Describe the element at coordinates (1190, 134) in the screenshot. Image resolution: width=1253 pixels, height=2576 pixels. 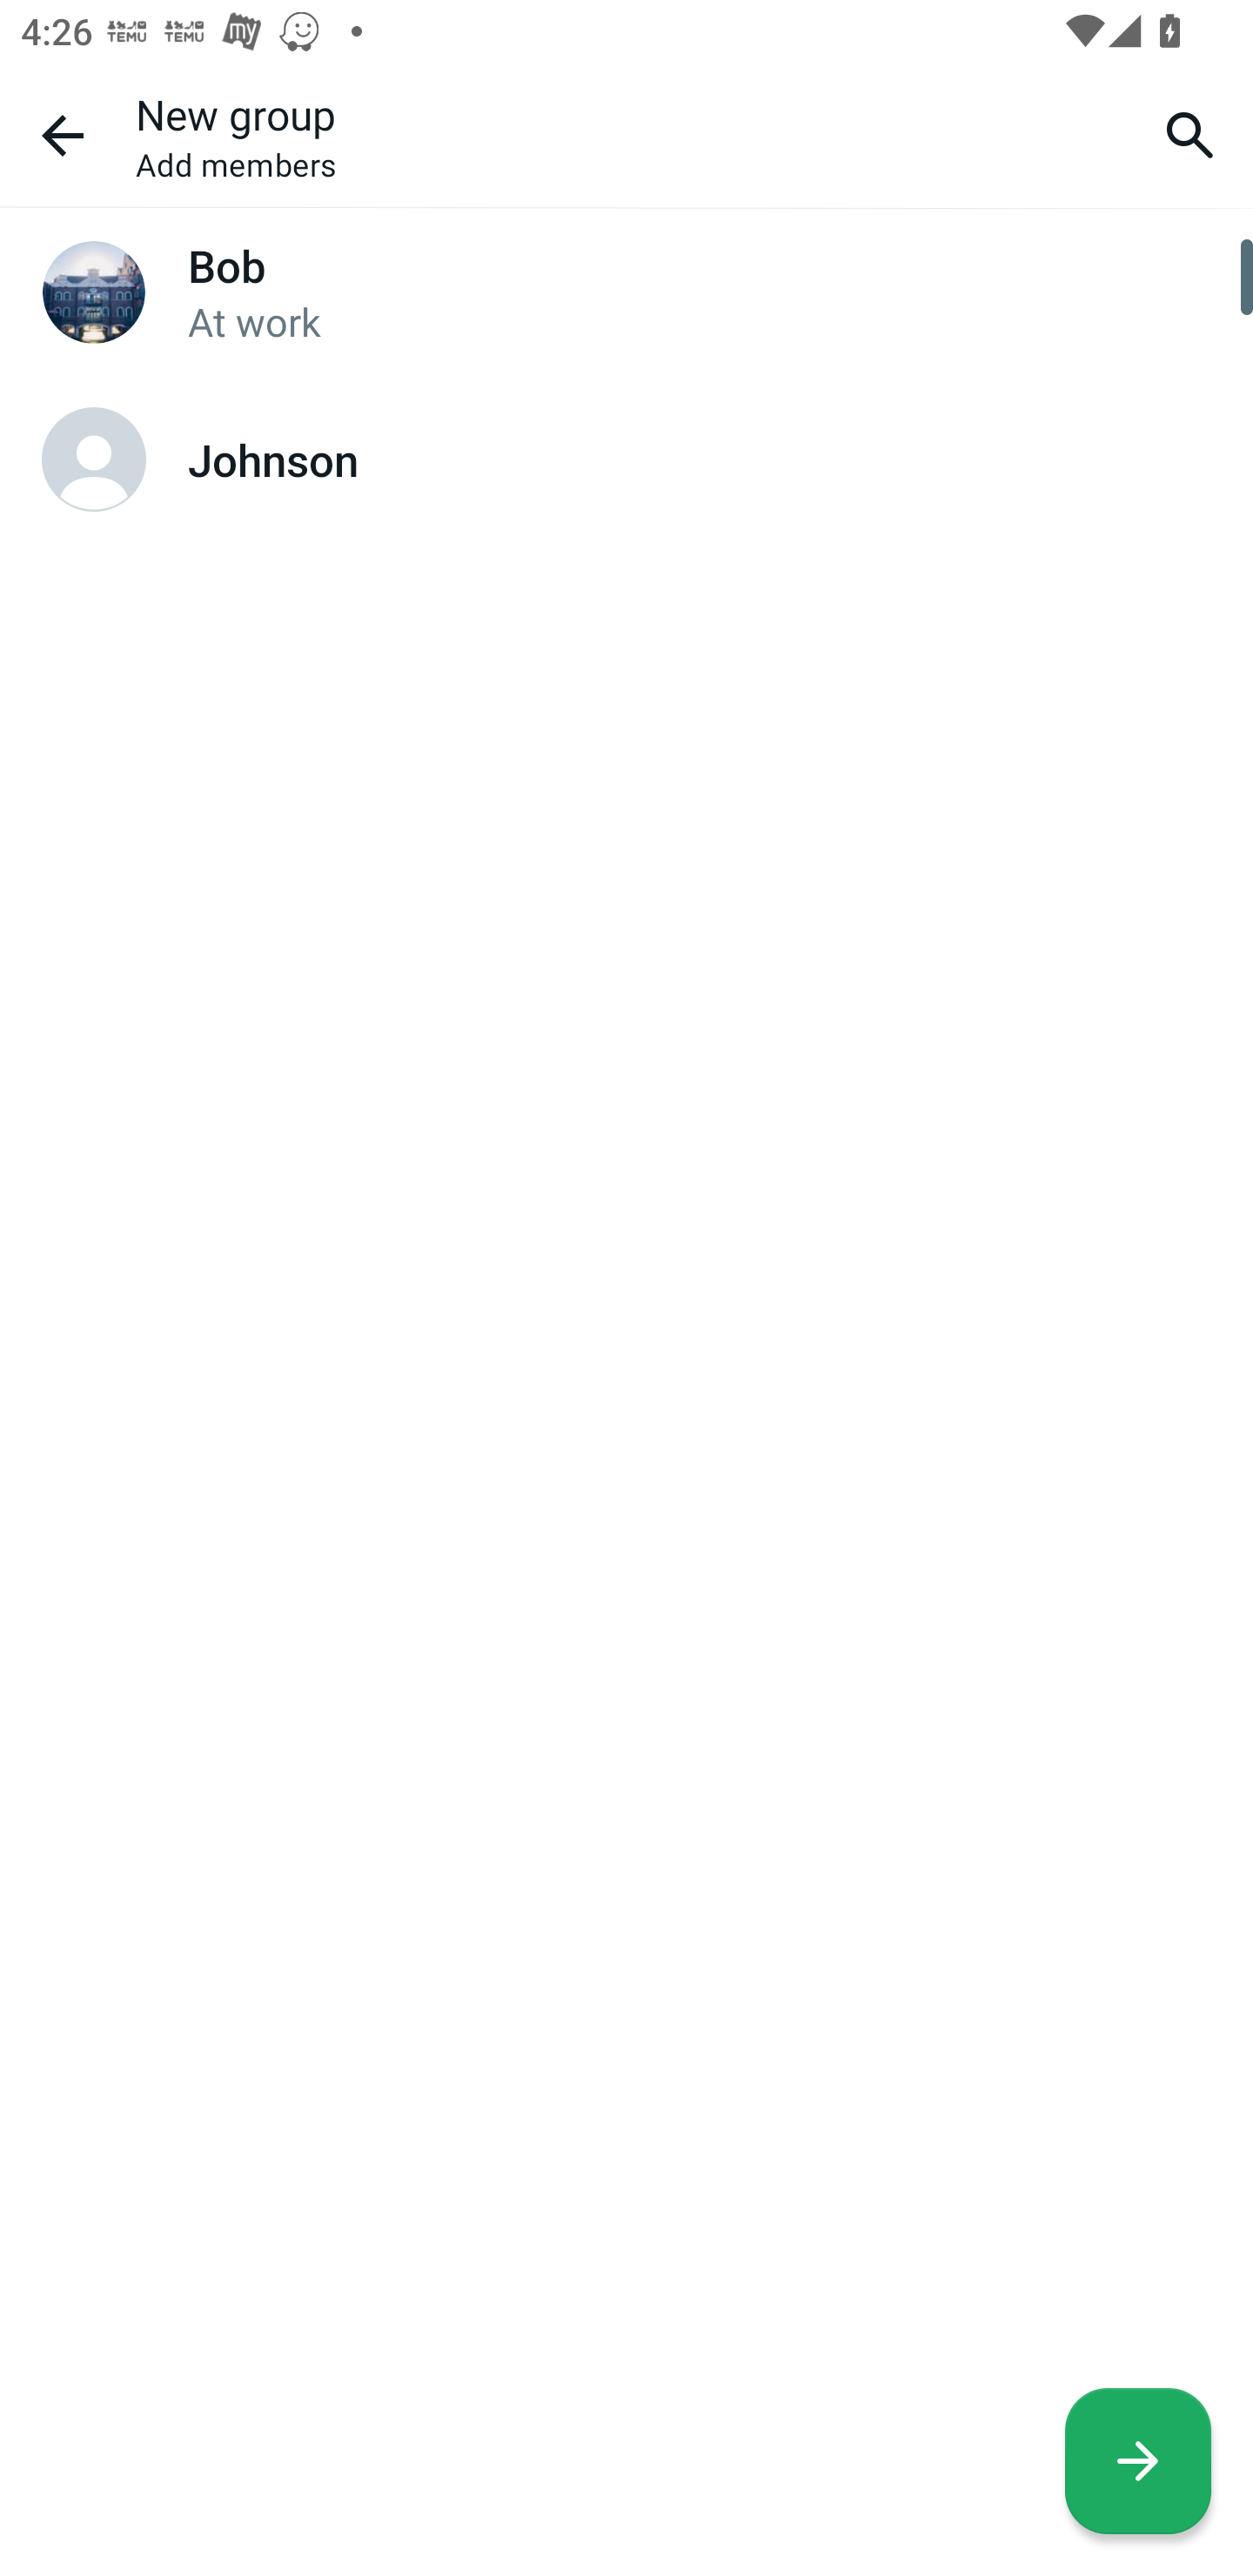
I see `Search` at that location.